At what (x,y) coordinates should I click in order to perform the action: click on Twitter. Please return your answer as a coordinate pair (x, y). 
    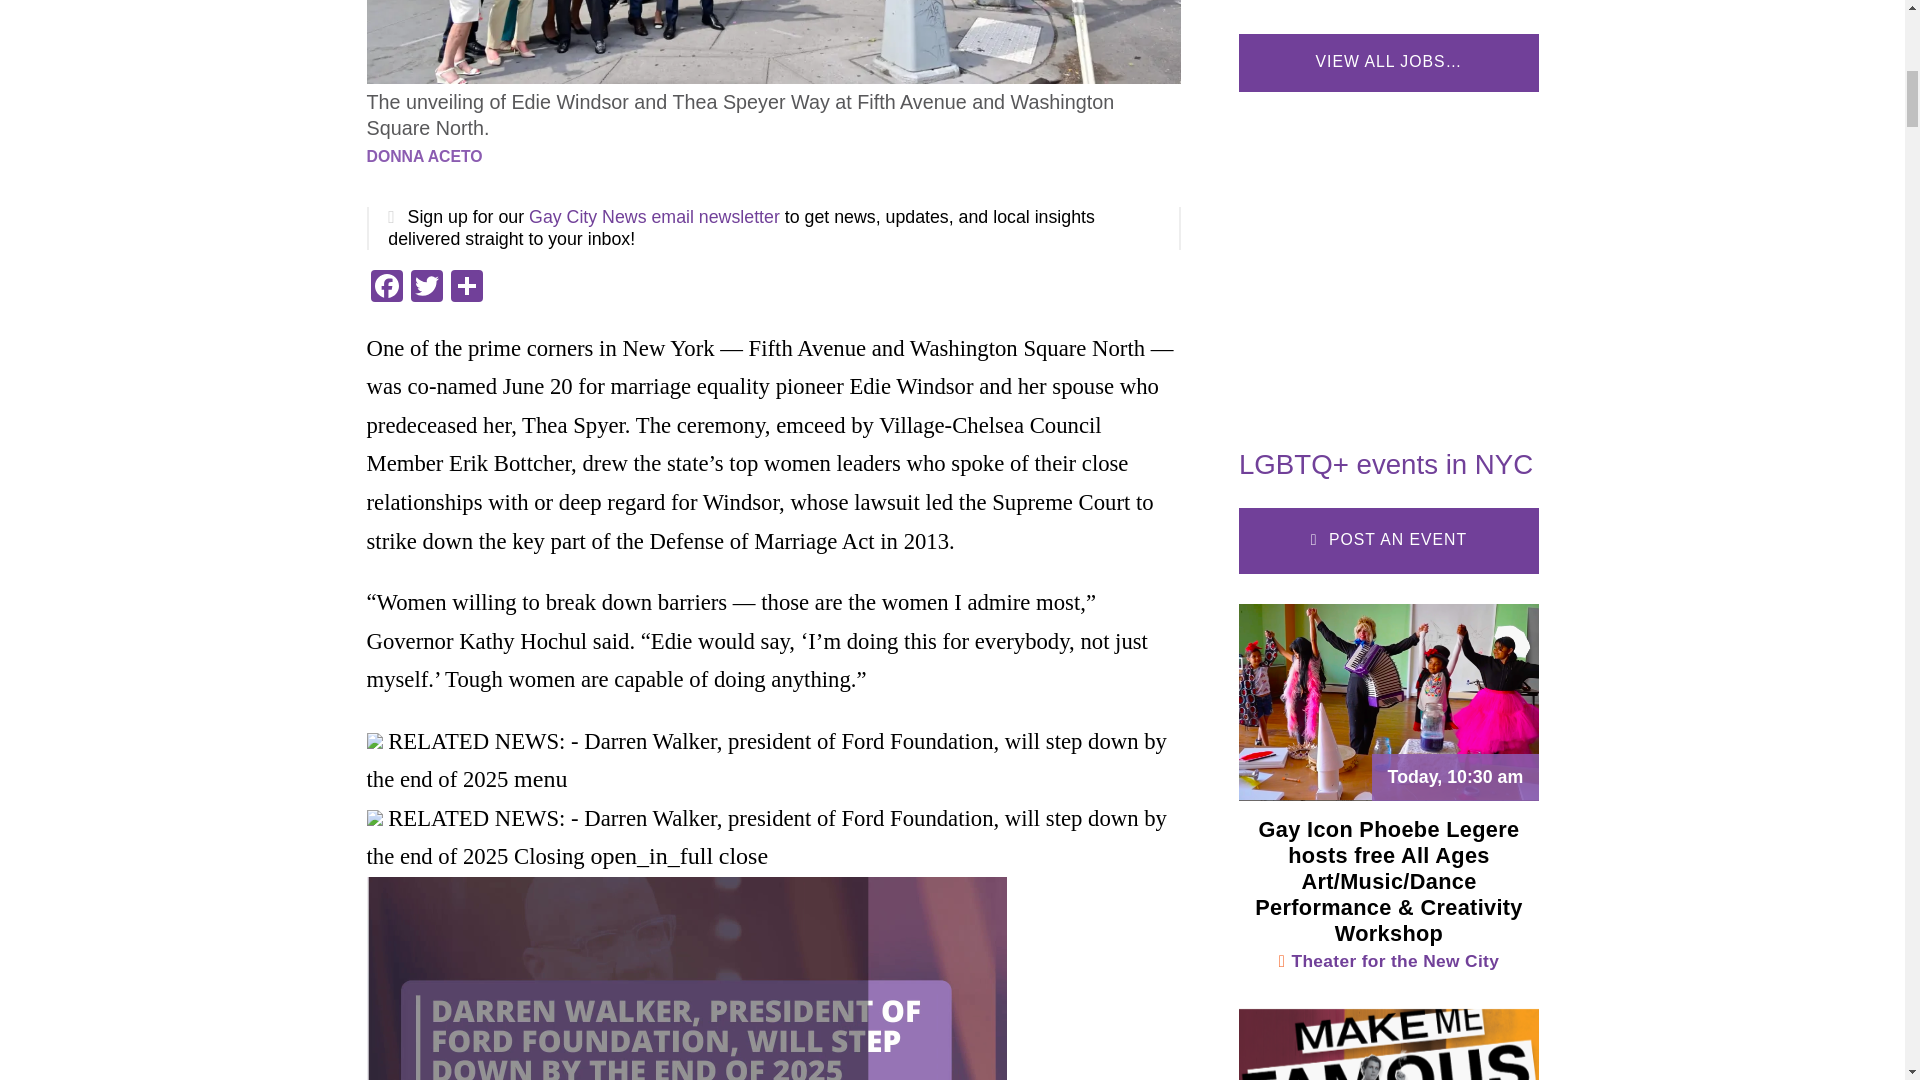
    Looking at the image, I should click on (425, 288).